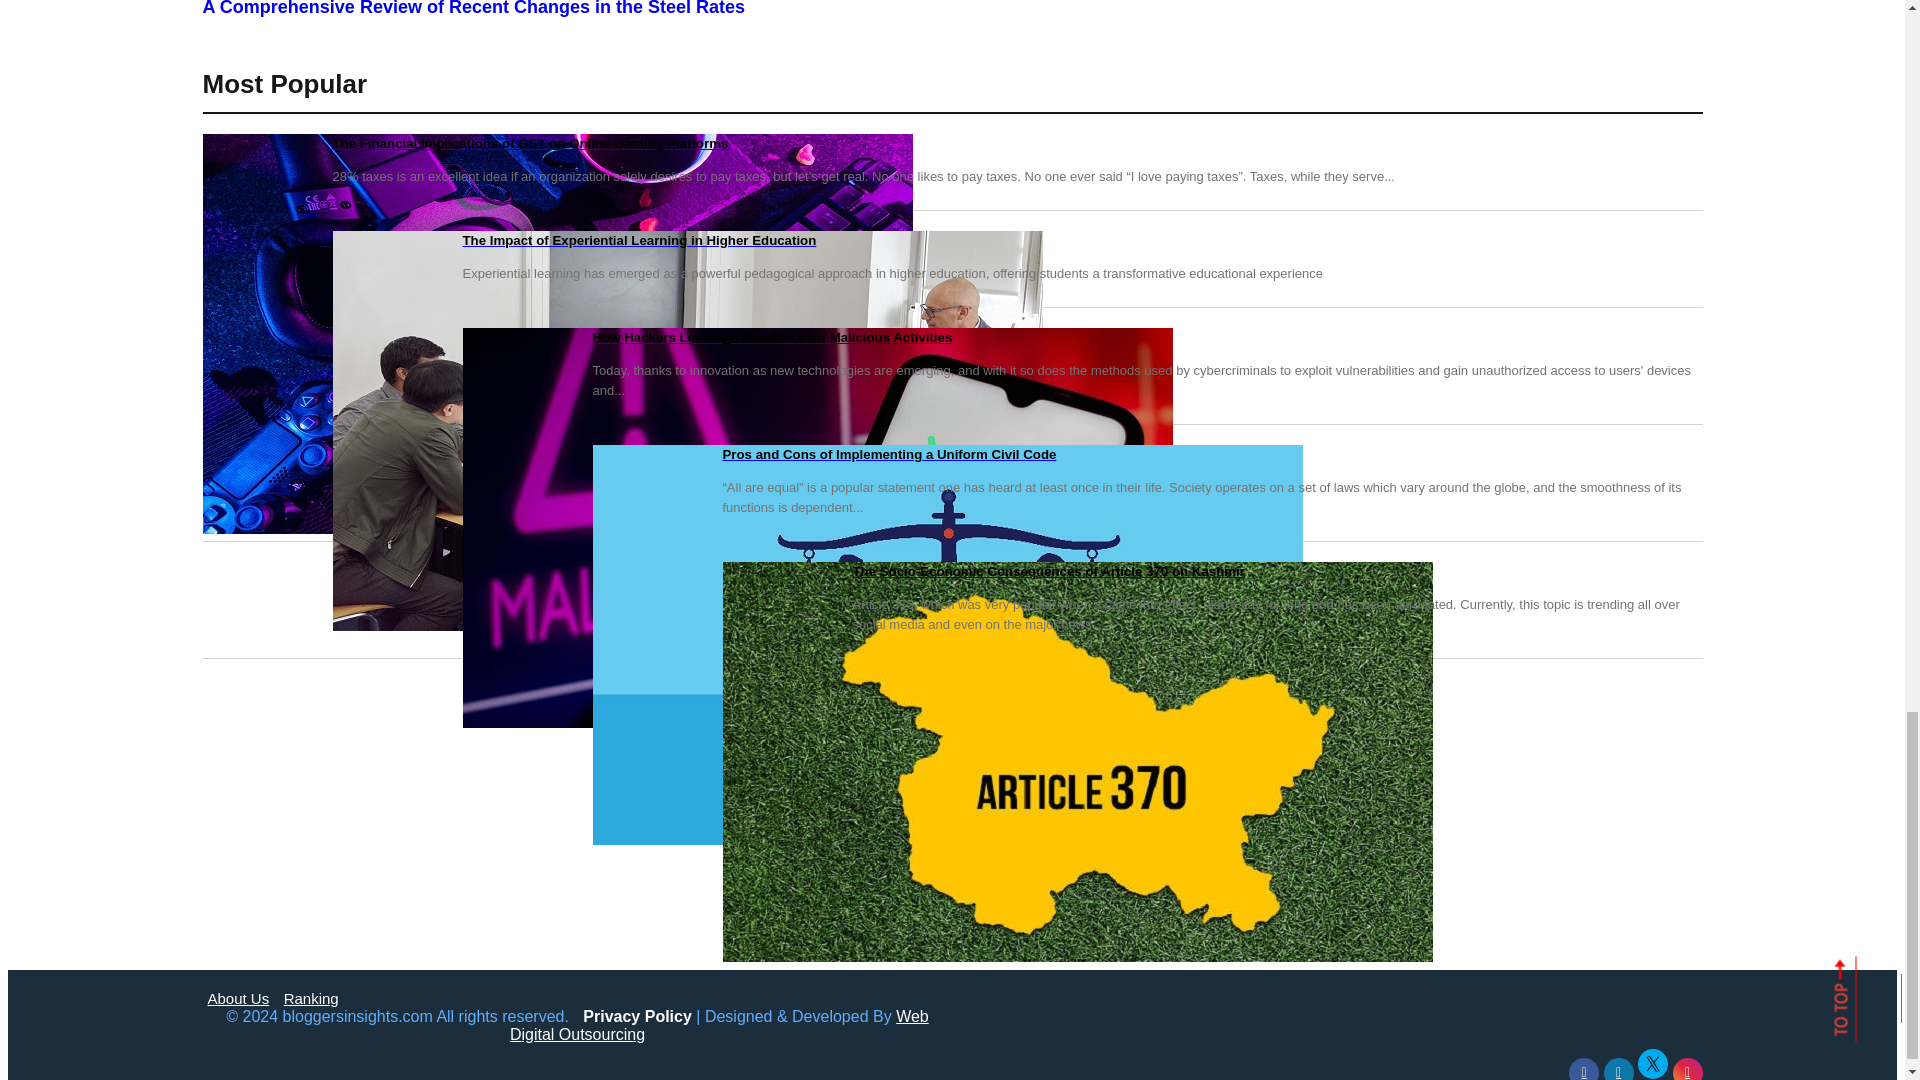  I want to click on The Impact of Experiential Learning in Higher Education, so click(951, 240).